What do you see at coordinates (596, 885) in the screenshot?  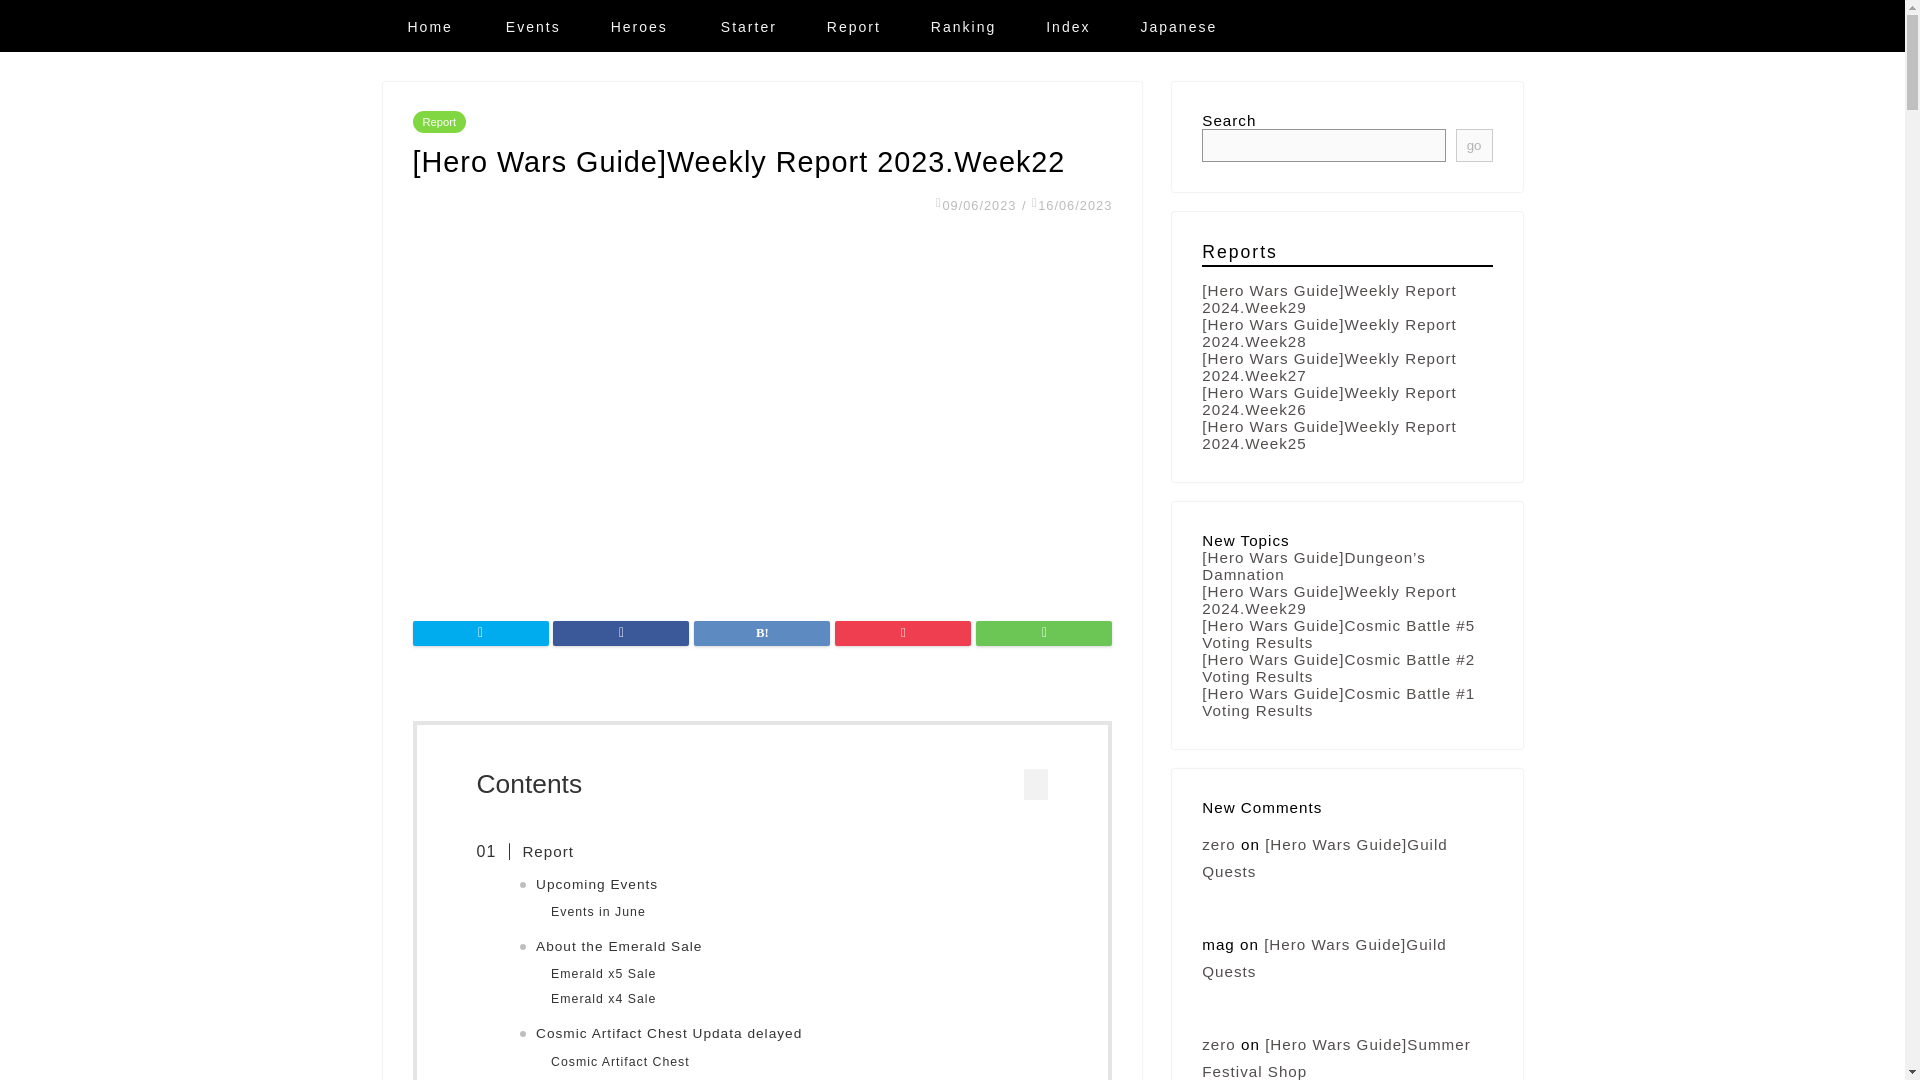 I see `Upcoming Events` at bounding box center [596, 885].